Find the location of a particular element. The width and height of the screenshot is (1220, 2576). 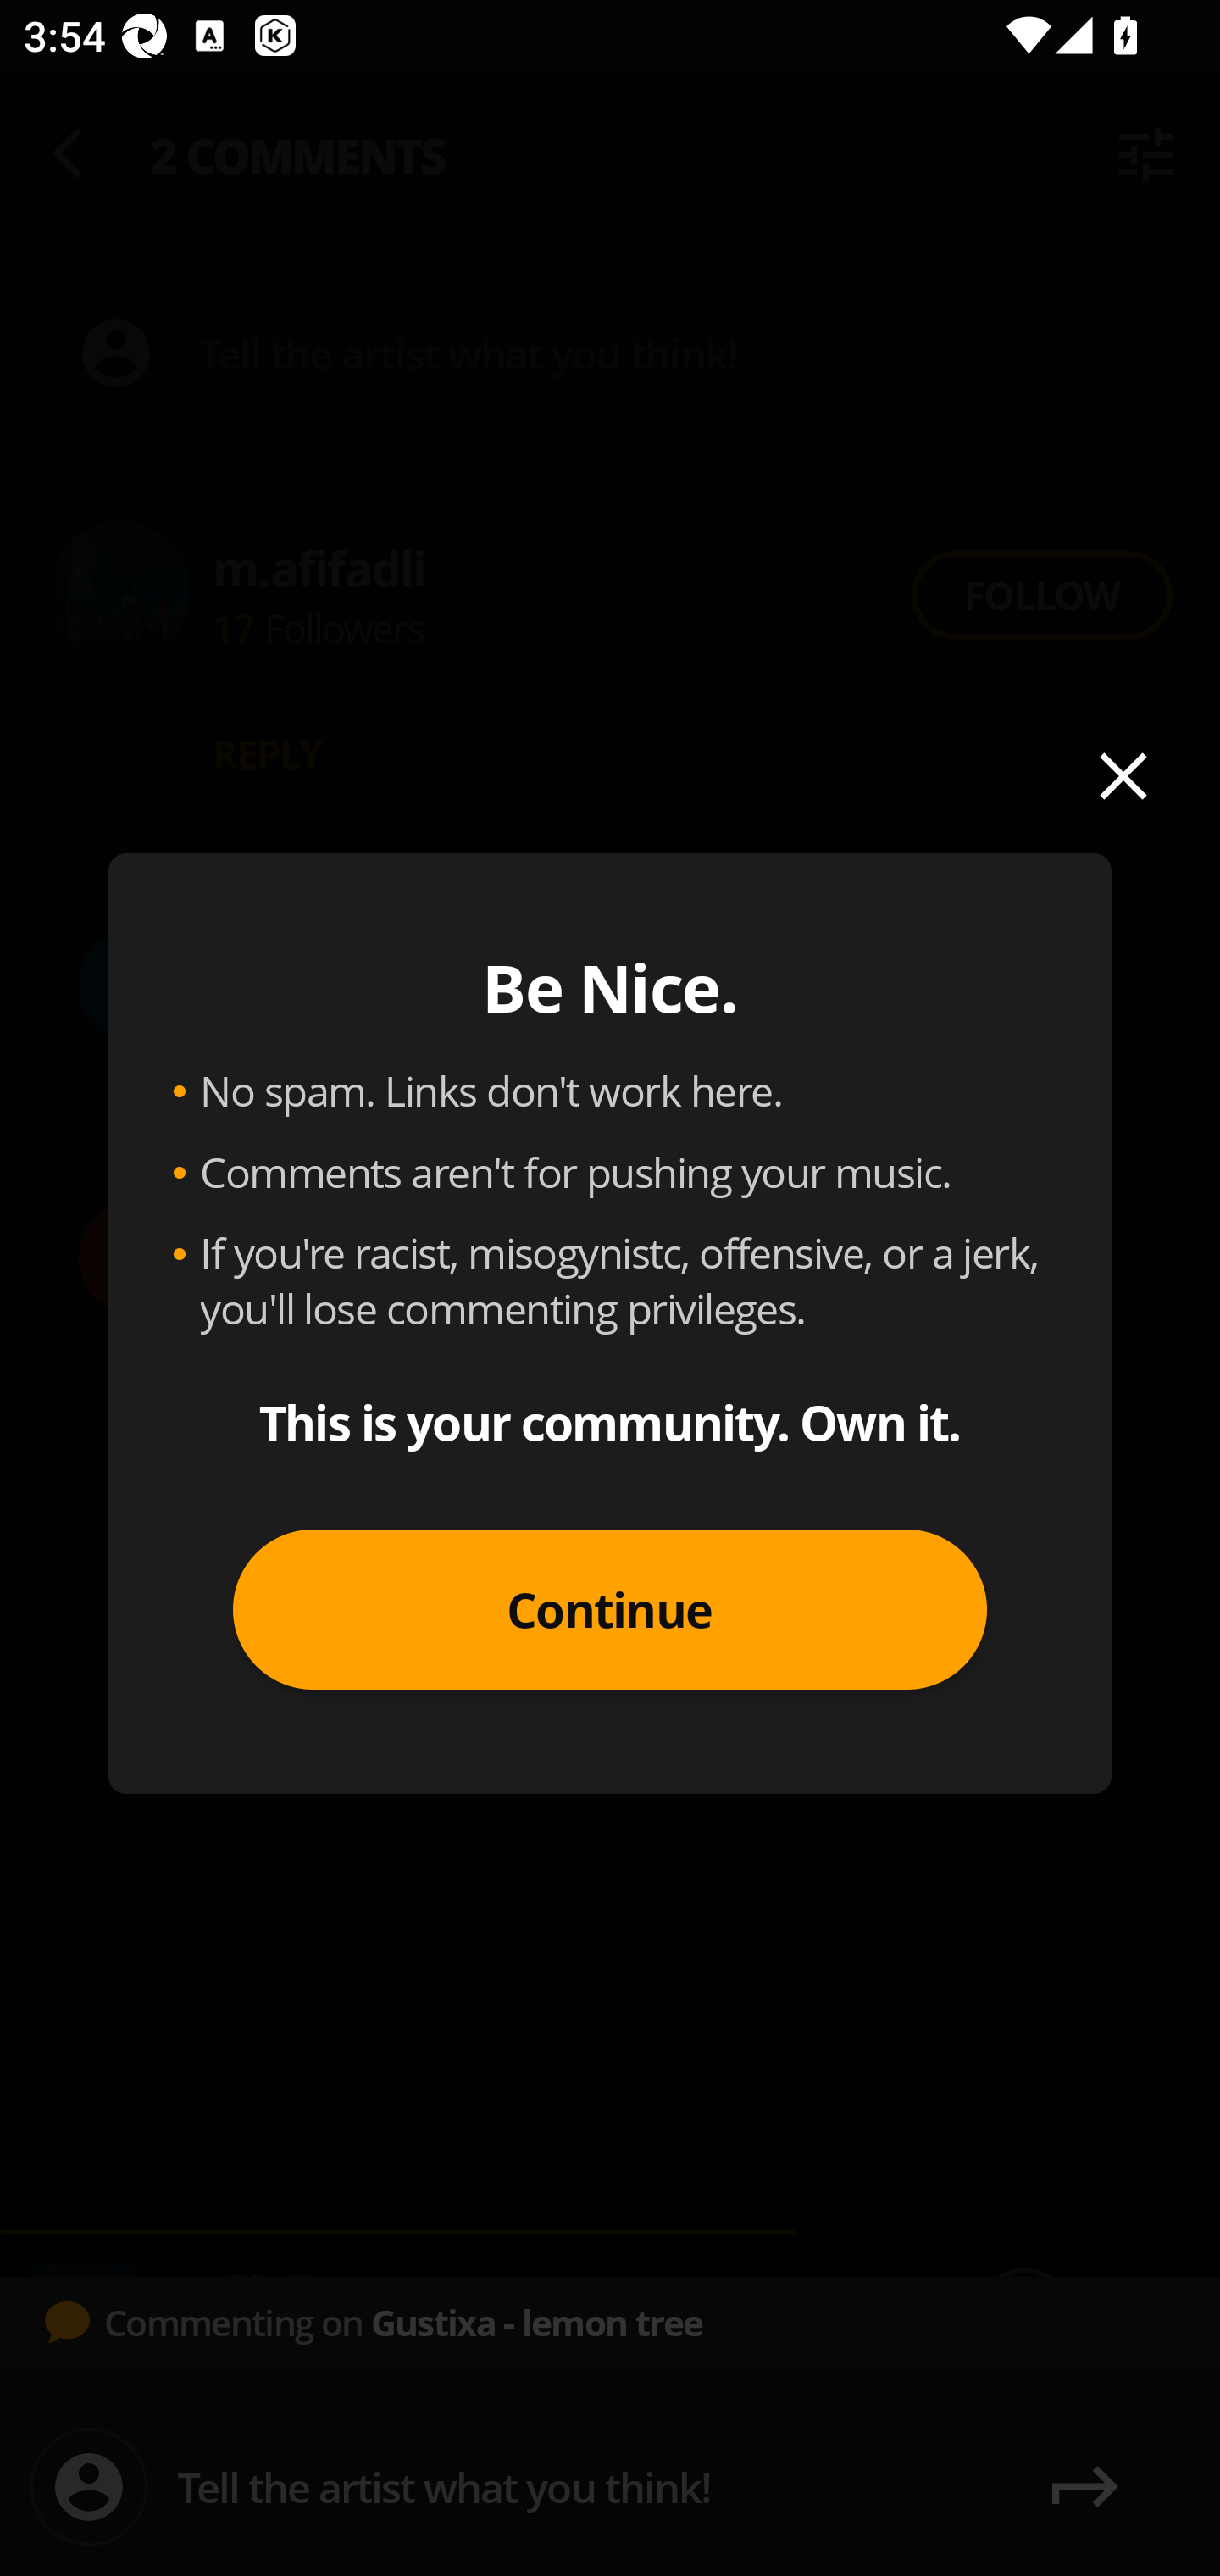

Close is located at coordinates (1123, 776).